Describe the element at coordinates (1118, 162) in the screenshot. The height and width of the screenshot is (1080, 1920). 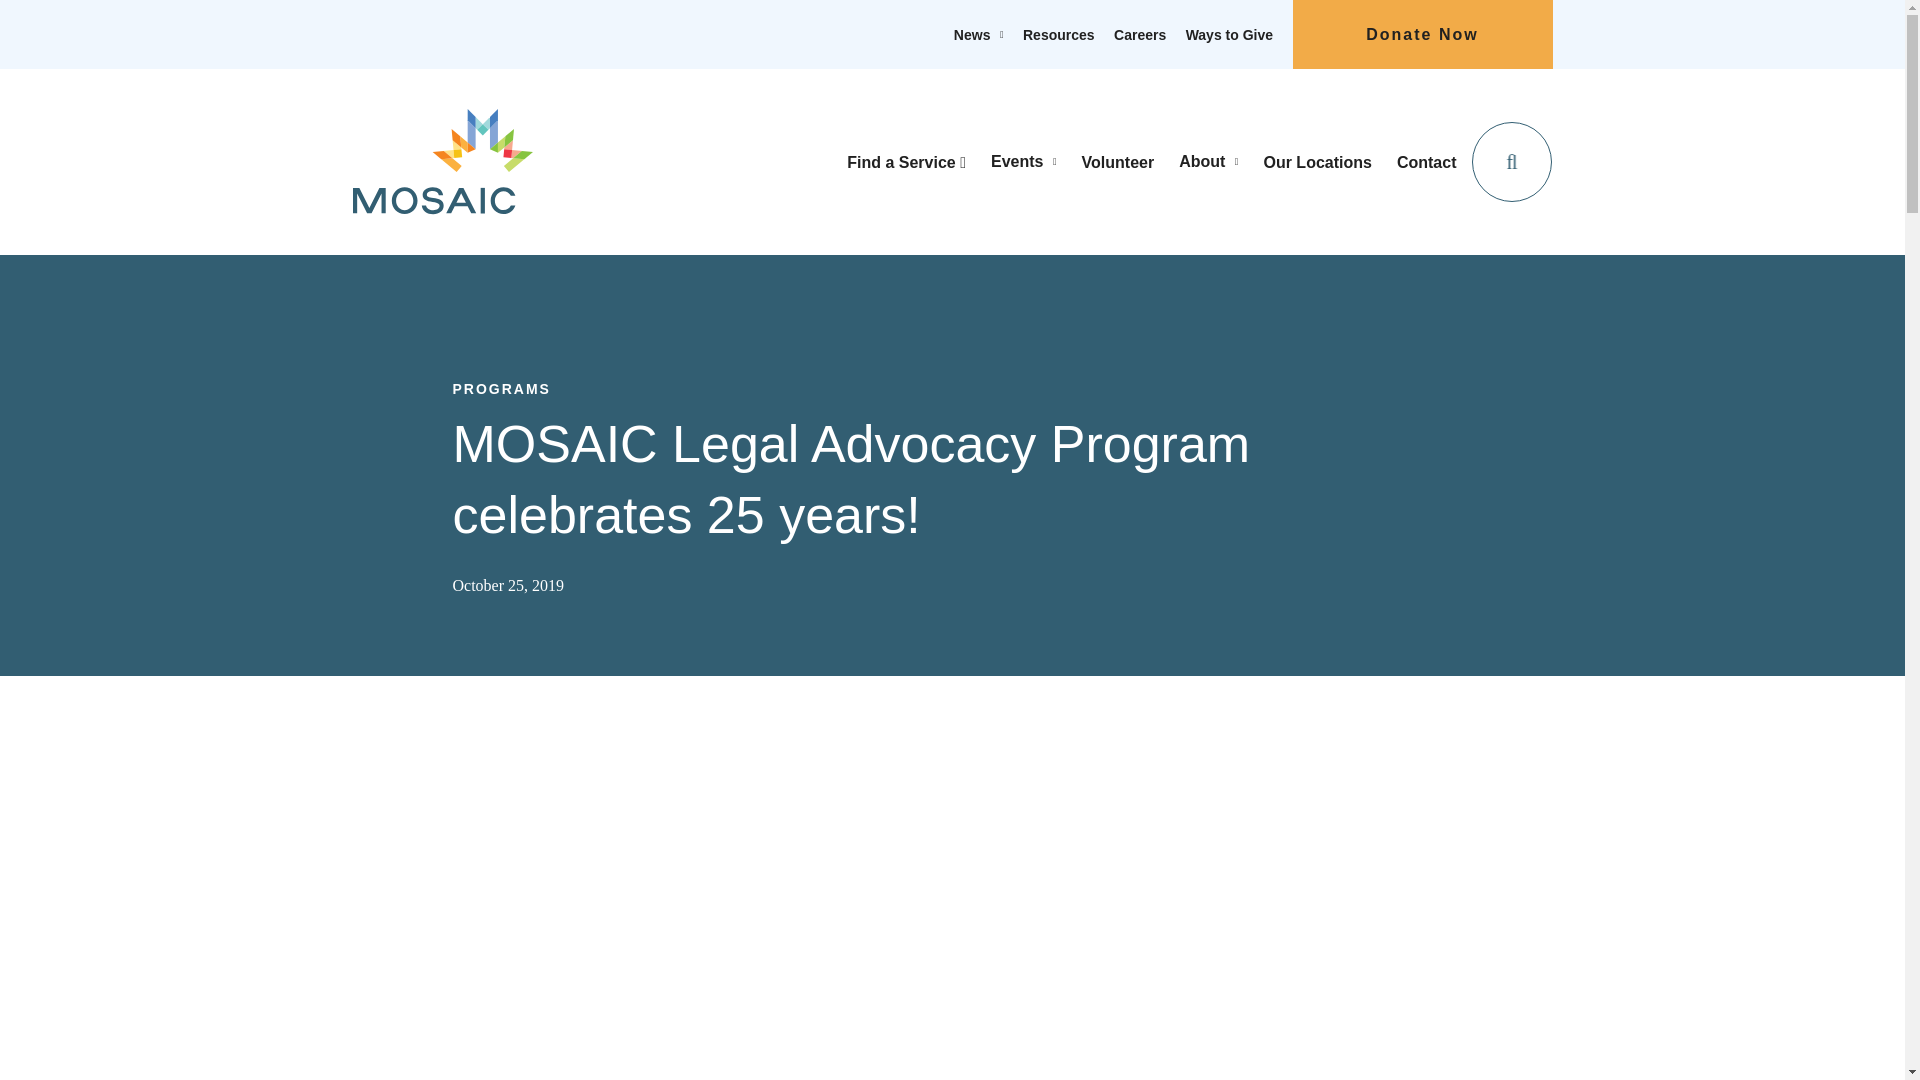
I see `Volunteer` at that location.